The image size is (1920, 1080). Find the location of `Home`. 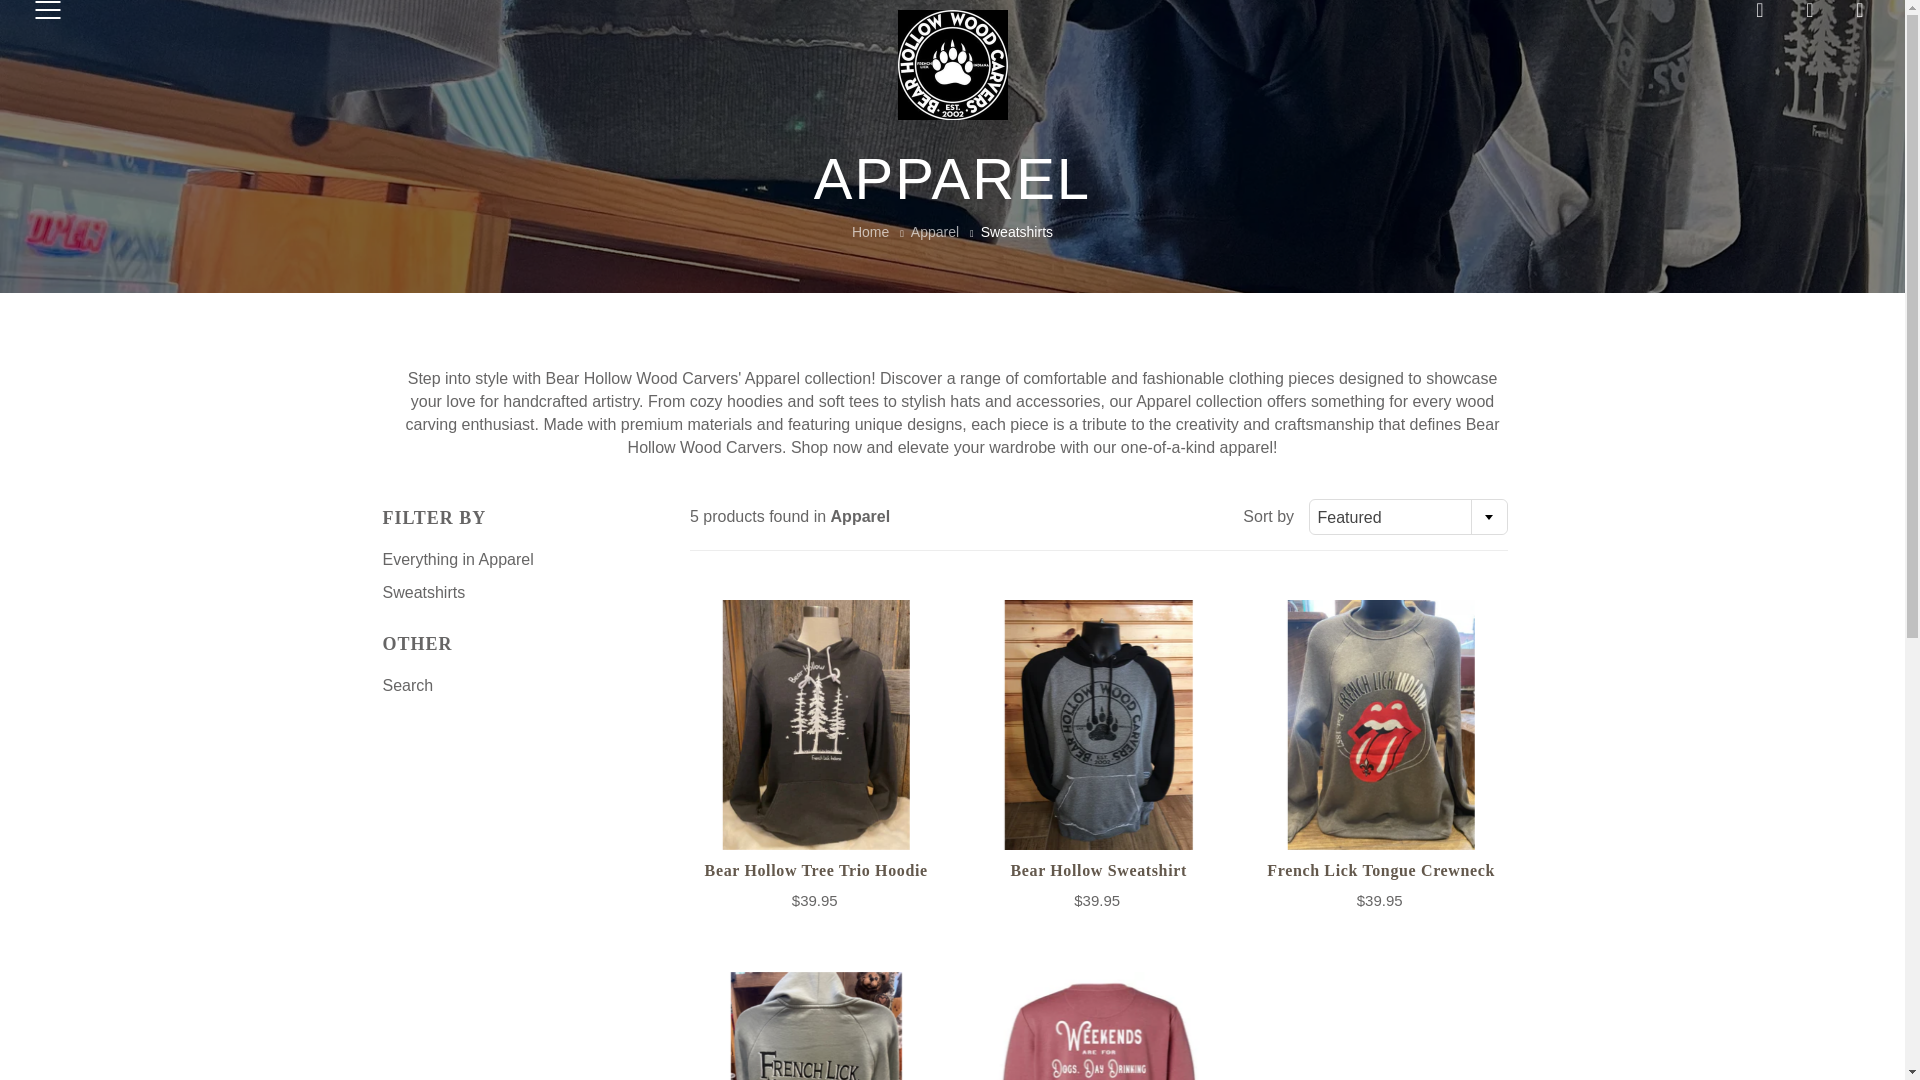

Home is located at coordinates (870, 231).